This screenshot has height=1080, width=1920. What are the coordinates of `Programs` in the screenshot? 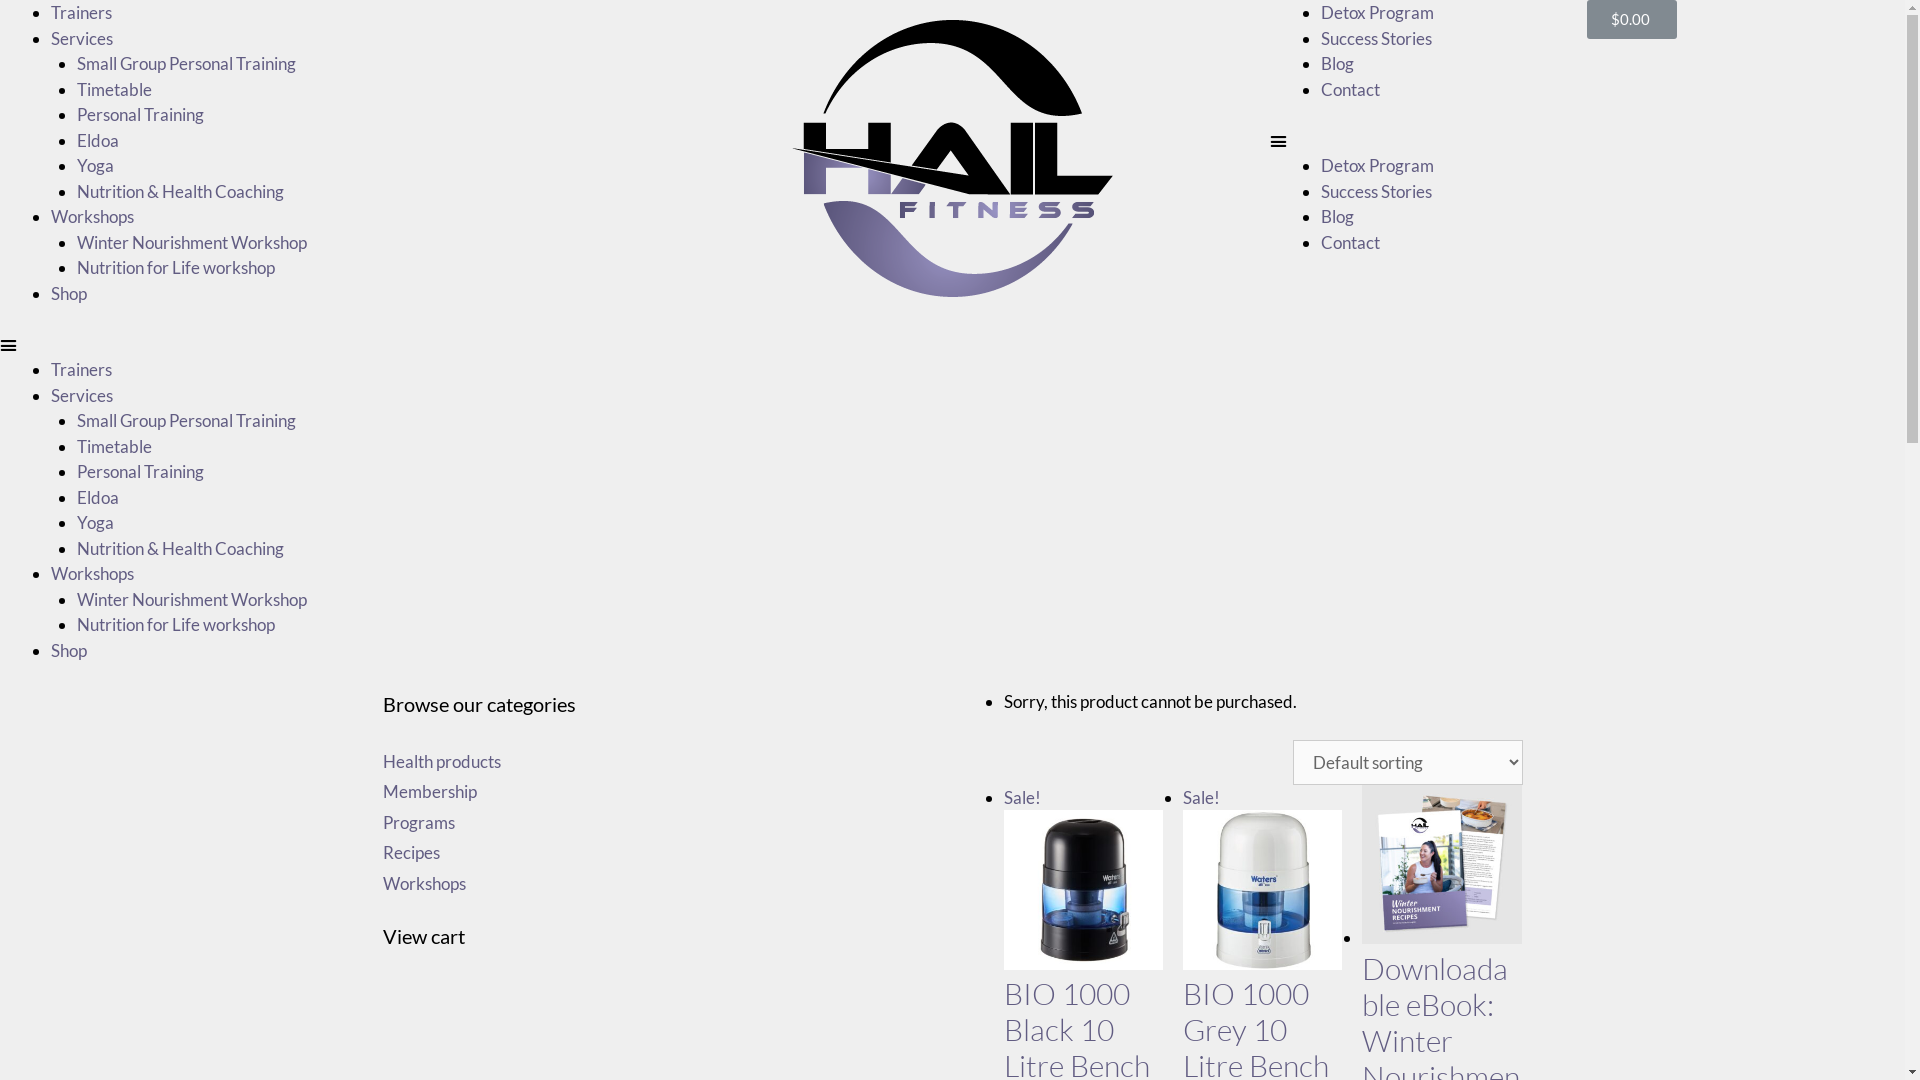 It's located at (418, 822).